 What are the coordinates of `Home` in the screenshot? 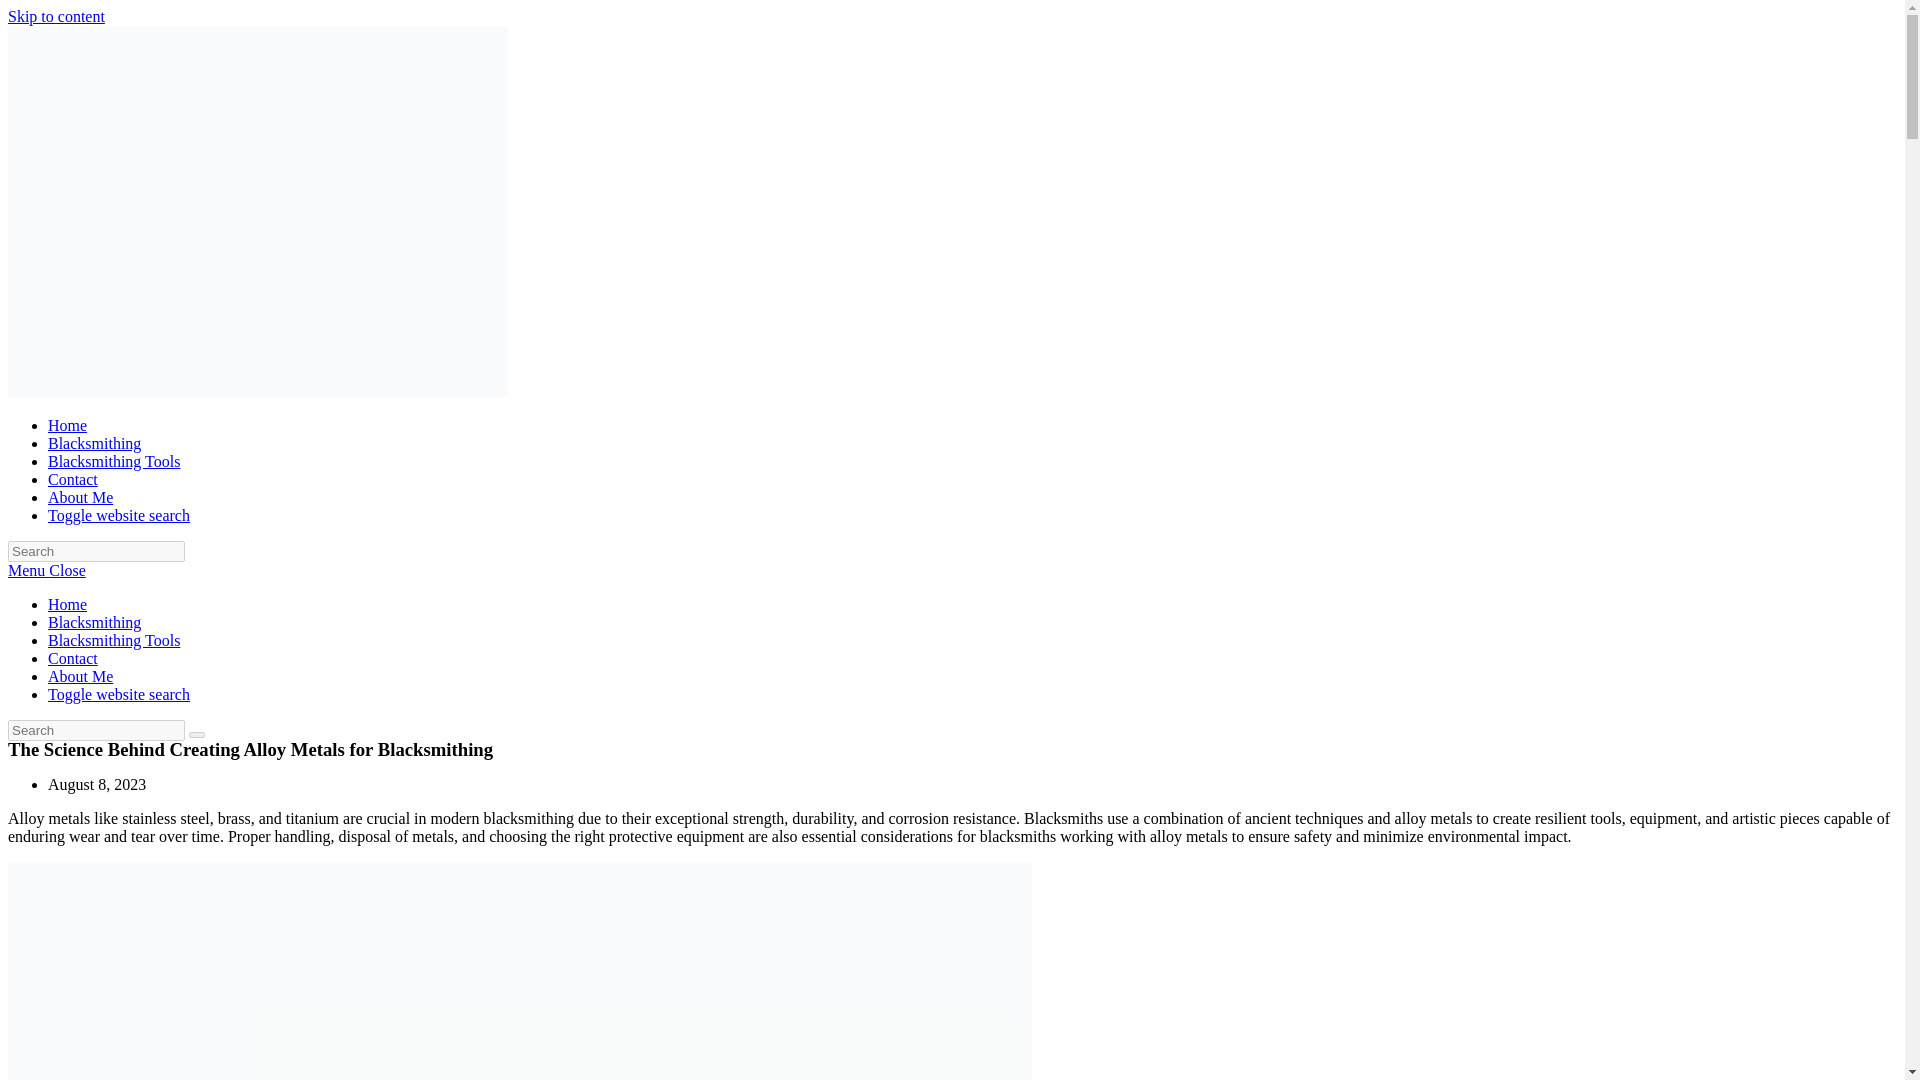 It's located at (67, 425).